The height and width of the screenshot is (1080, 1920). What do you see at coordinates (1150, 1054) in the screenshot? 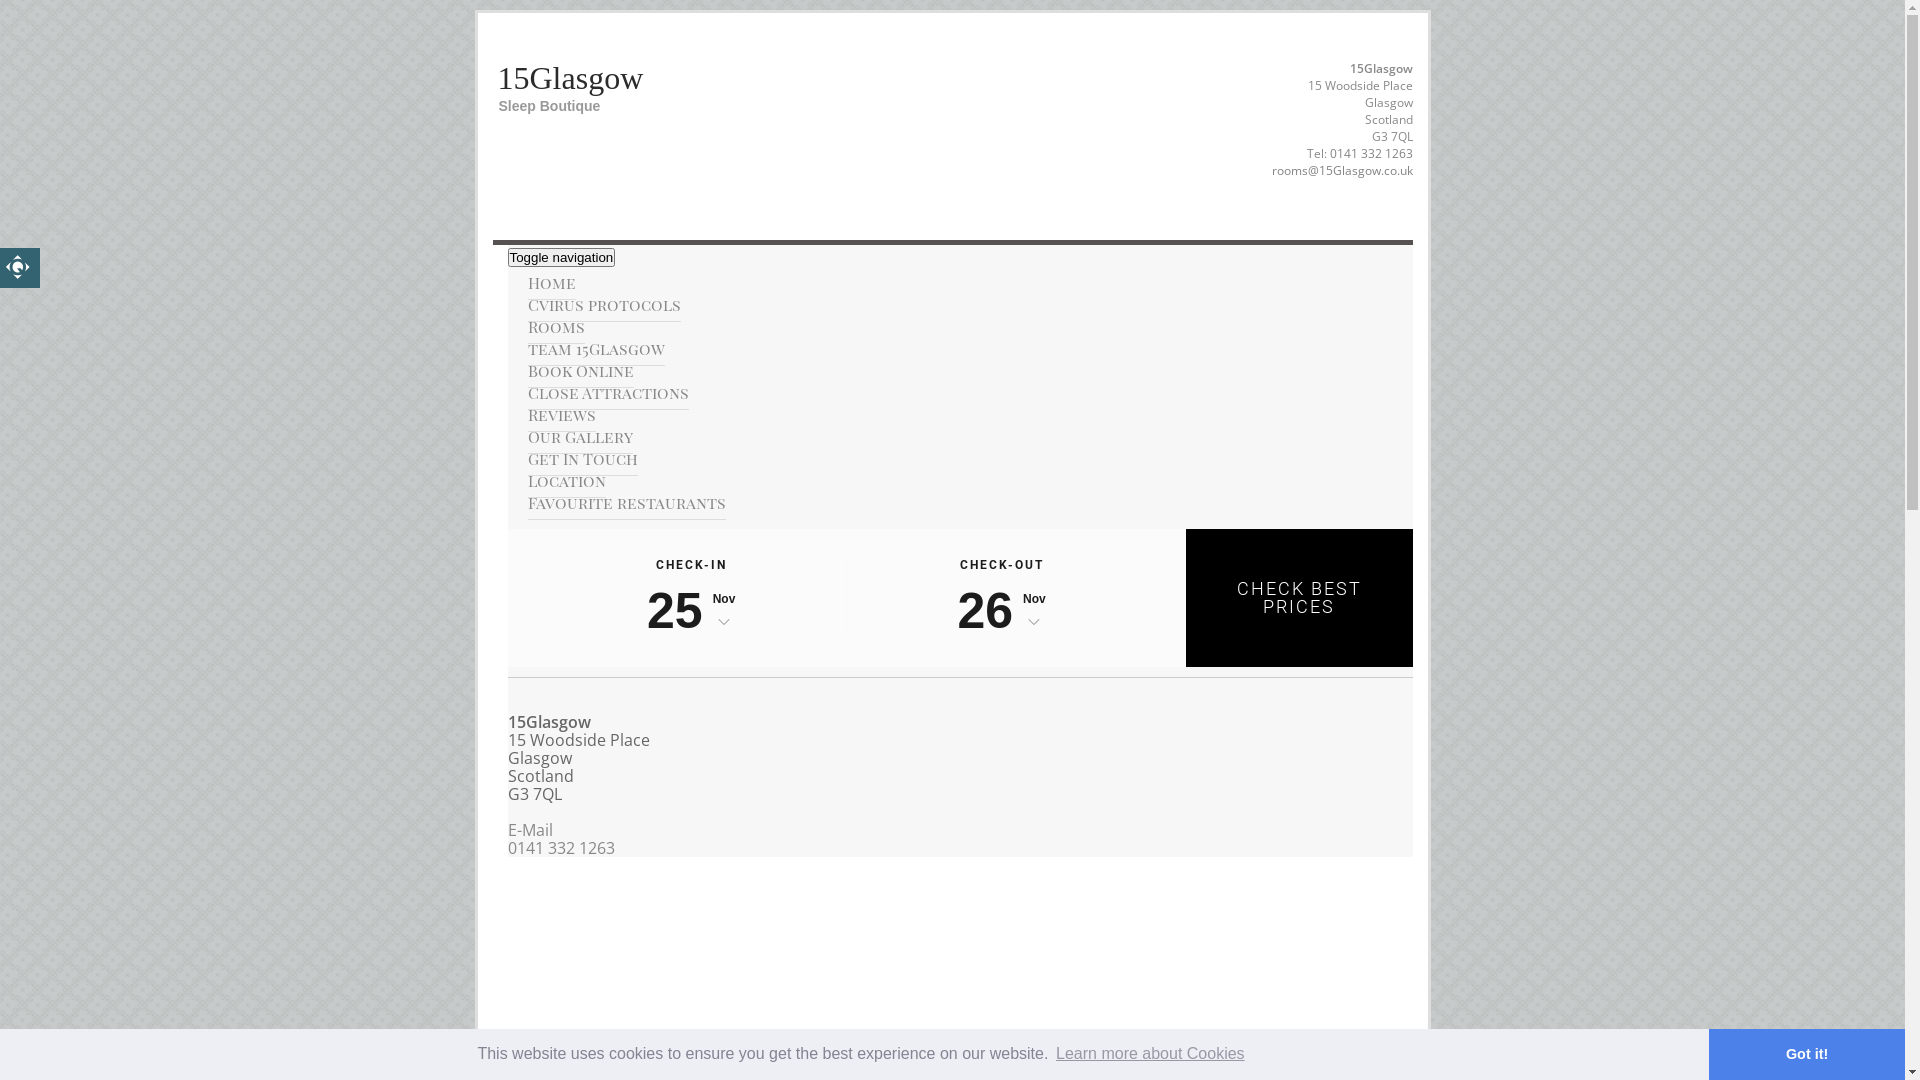
I see `Learn more about Cookies` at bounding box center [1150, 1054].